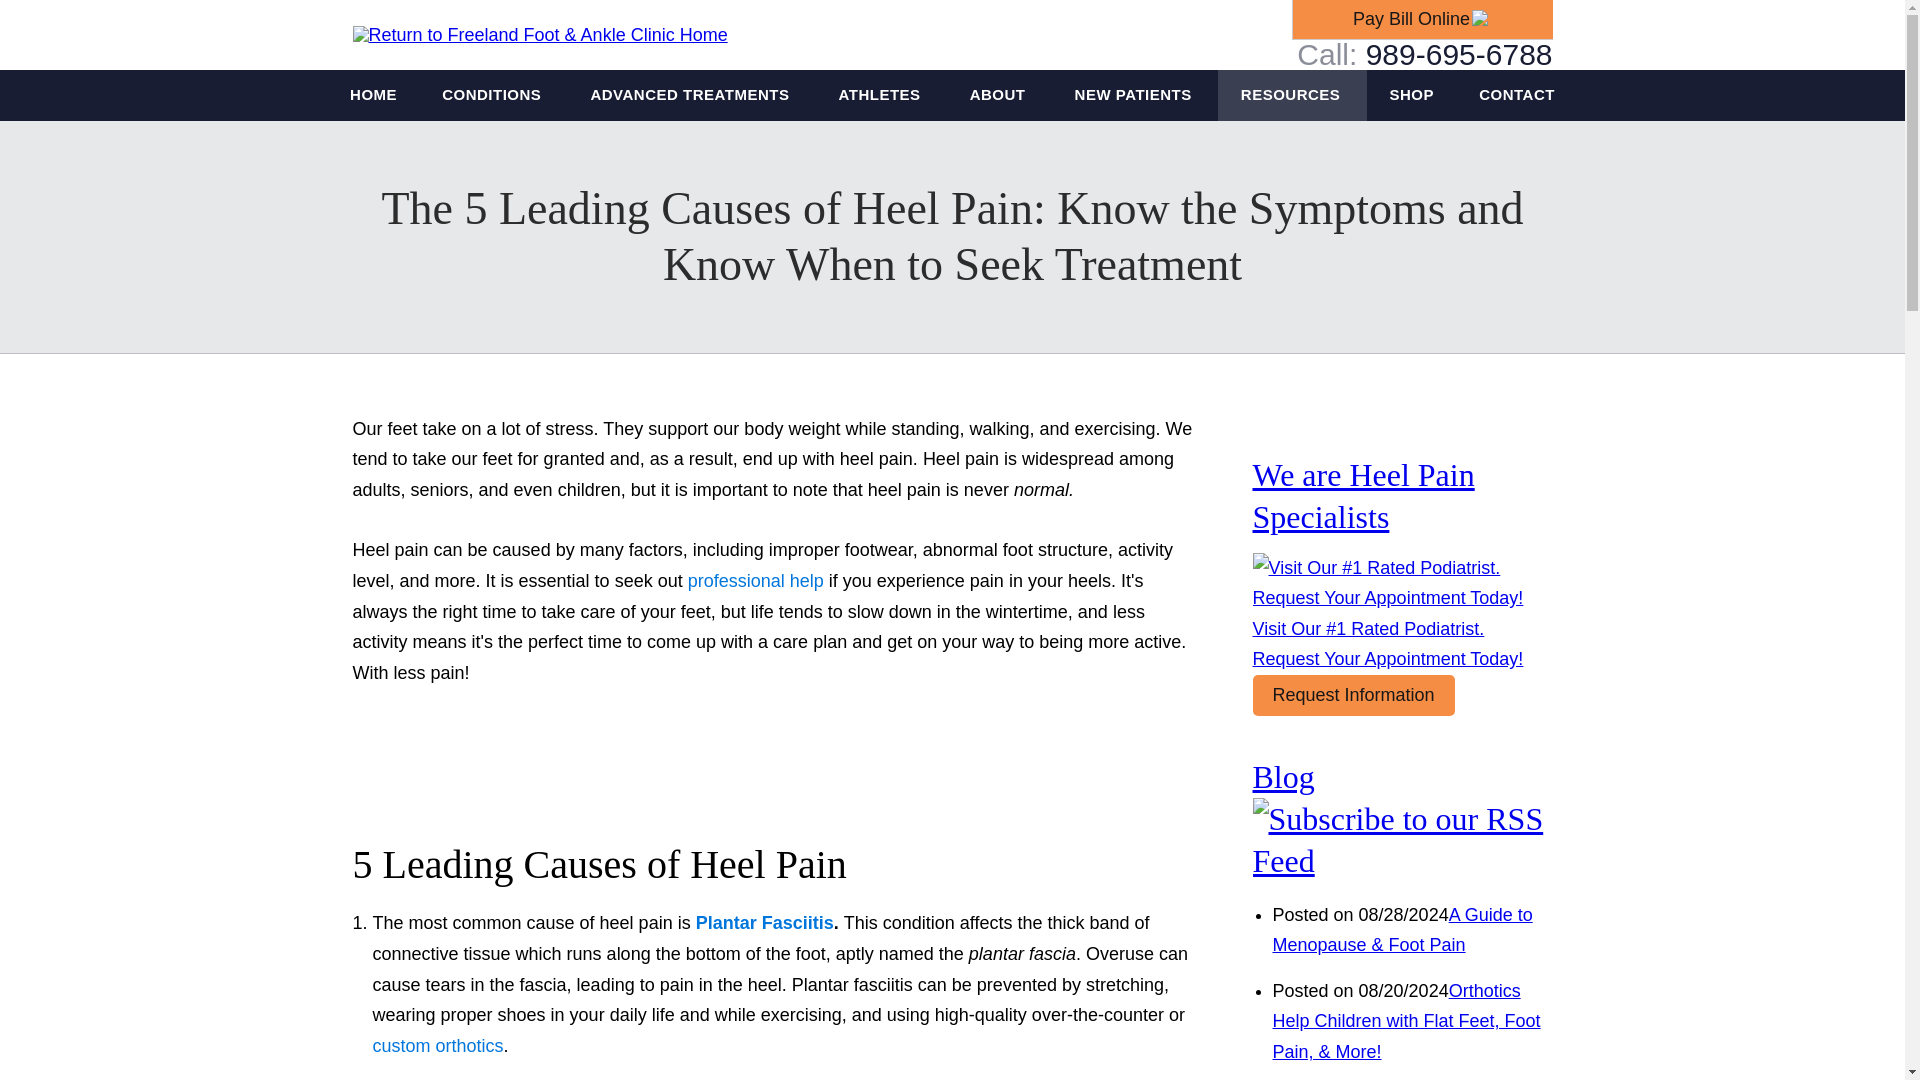  I want to click on ABOUT, so click(999, 95).